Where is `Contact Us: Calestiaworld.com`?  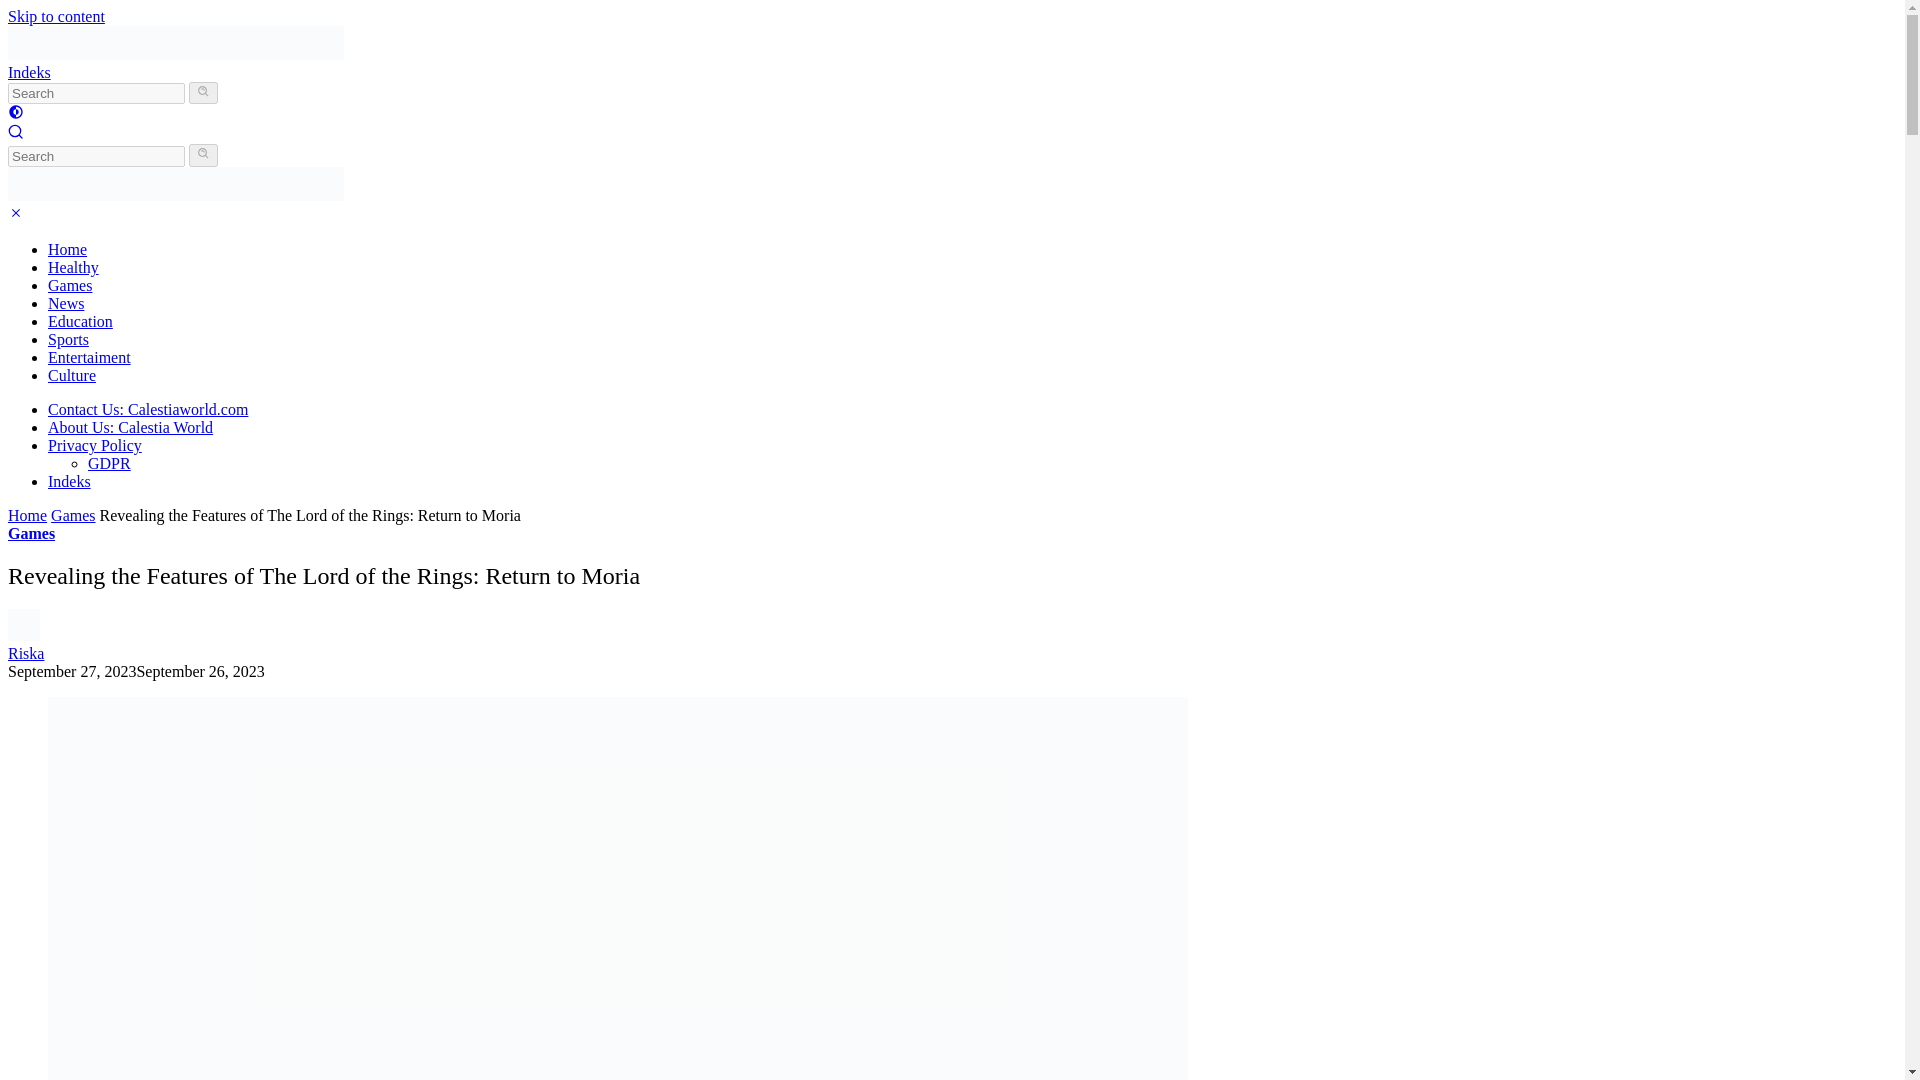 Contact Us: Calestiaworld.com is located at coordinates (148, 408).